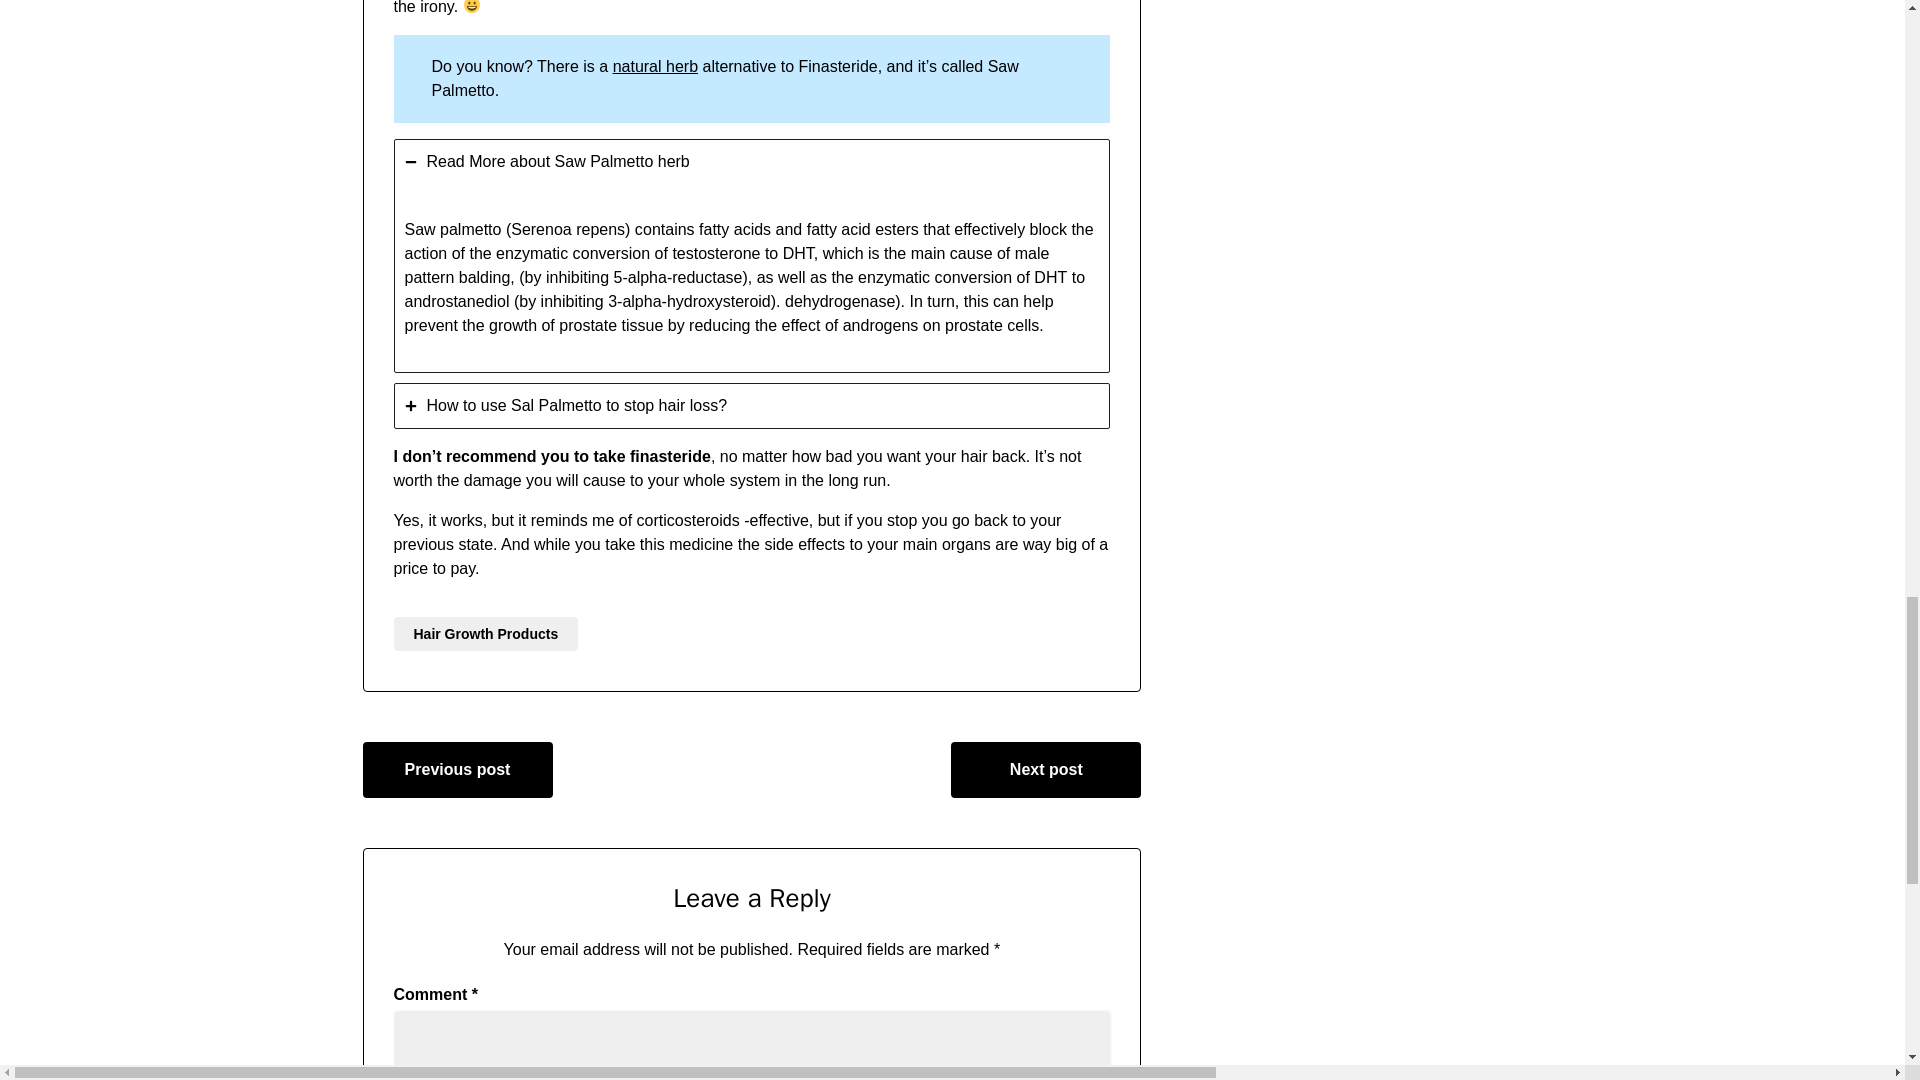 The width and height of the screenshot is (1920, 1080). I want to click on Next post, so click(1045, 770).